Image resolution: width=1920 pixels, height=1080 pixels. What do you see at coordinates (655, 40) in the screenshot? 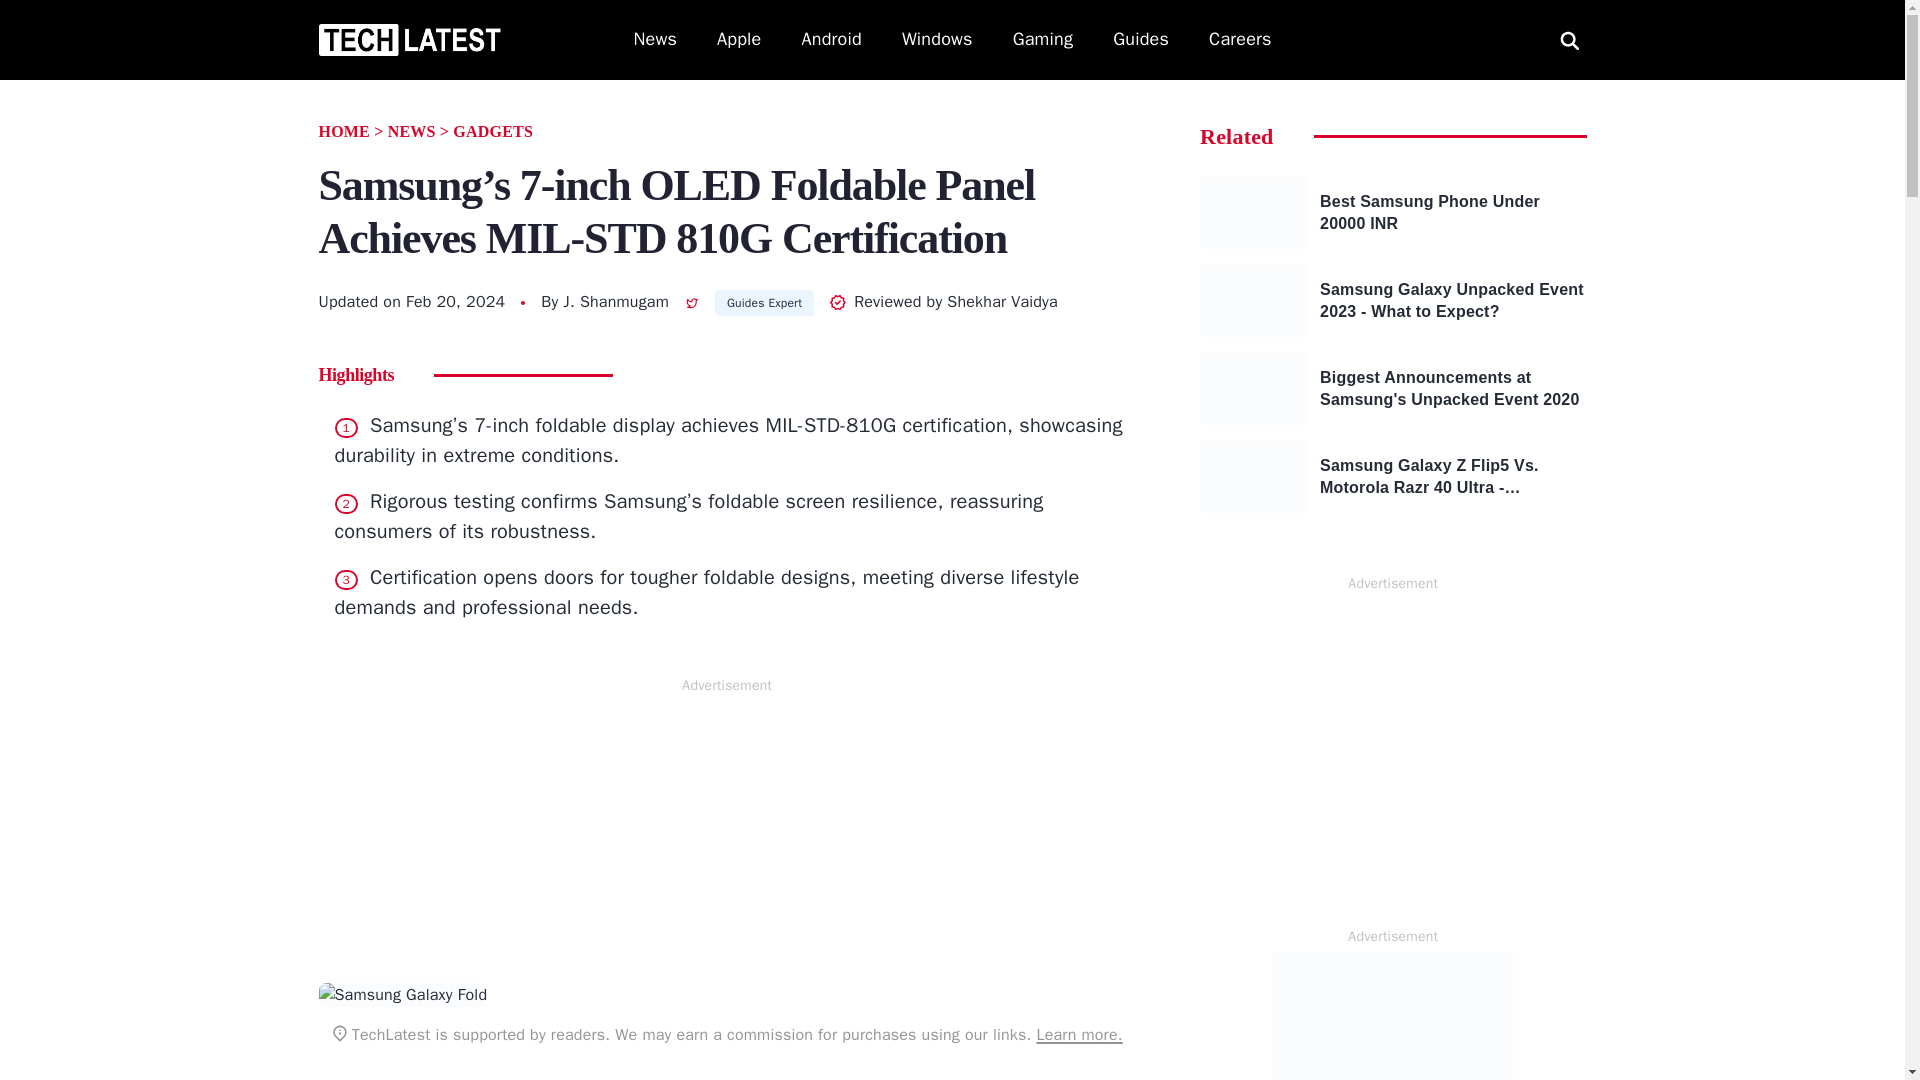
I see `News` at bounding box center [655, 40].